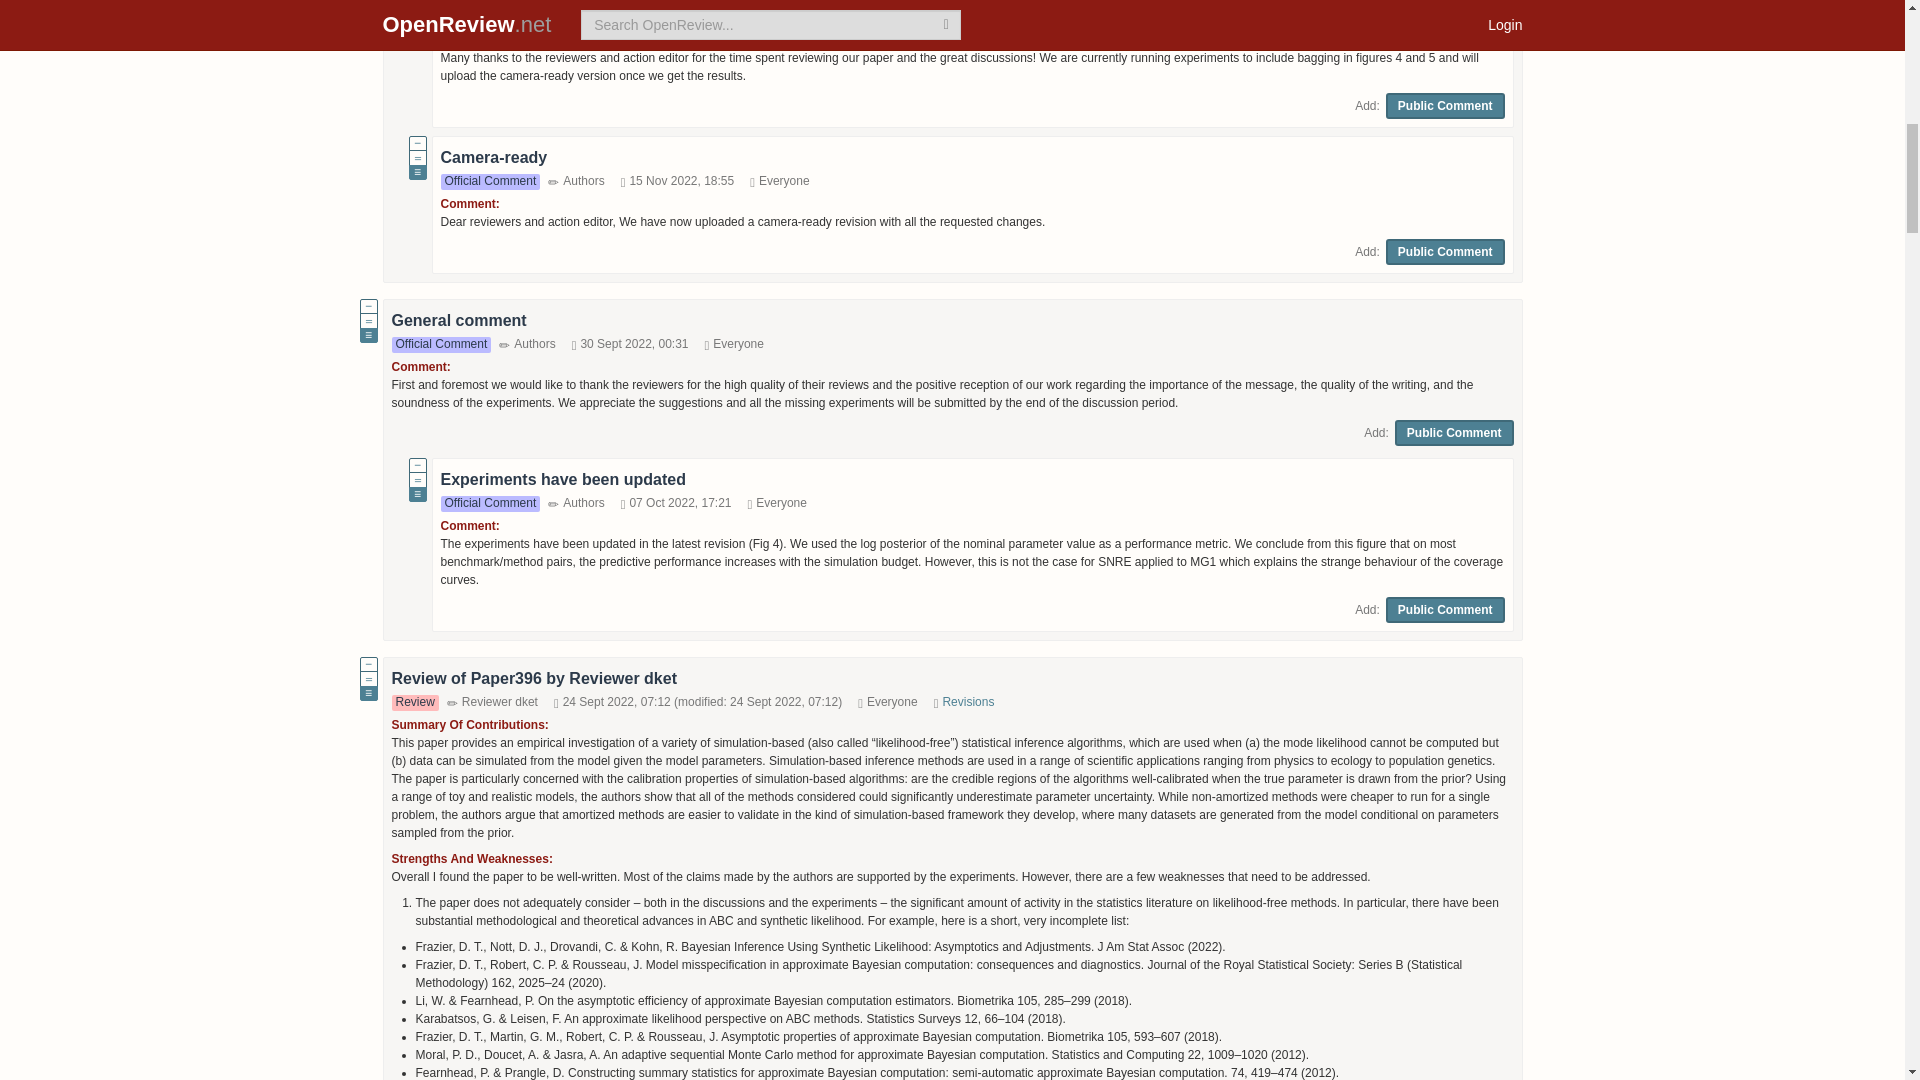  What do you see at coordinates (1446, 105) in the screenshot?
I see `Public Comment` at bounding box center [1446, 105].